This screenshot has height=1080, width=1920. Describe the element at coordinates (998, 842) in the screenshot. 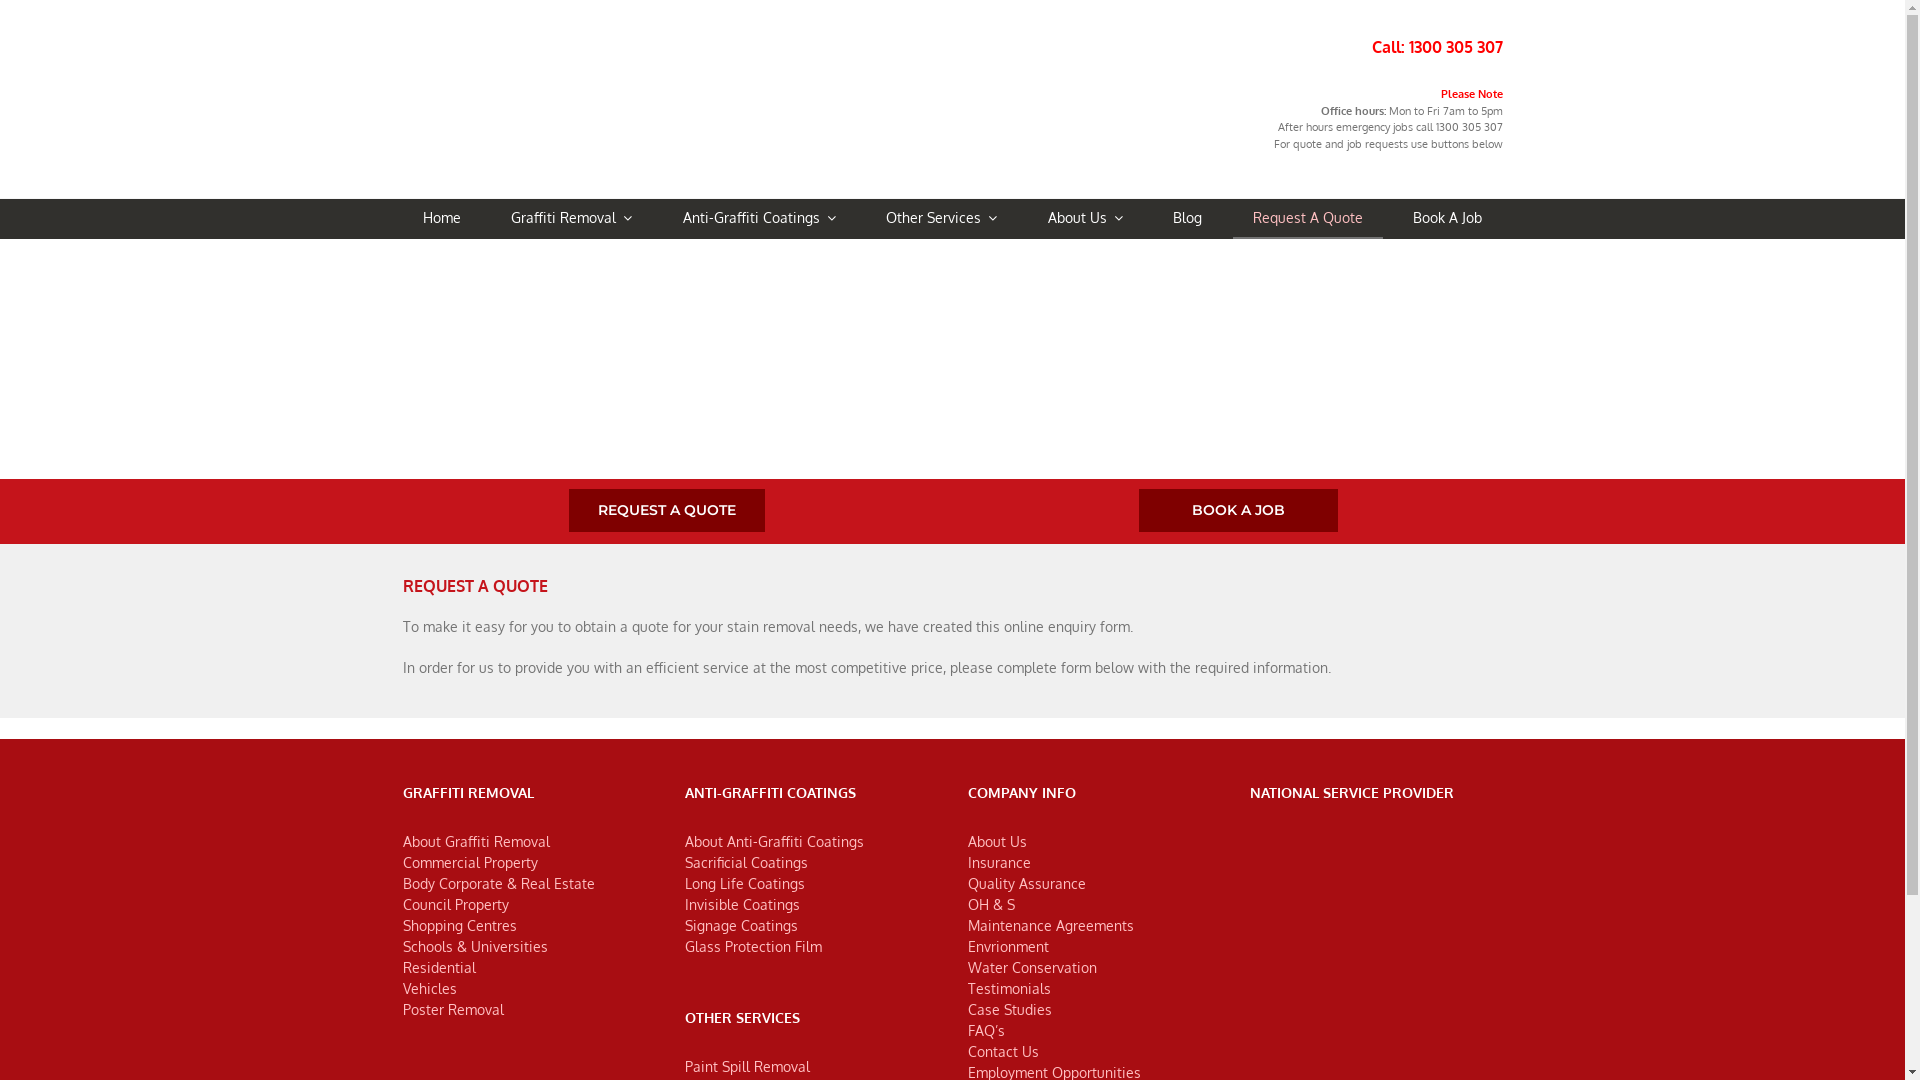

I see `About Us` at that location.